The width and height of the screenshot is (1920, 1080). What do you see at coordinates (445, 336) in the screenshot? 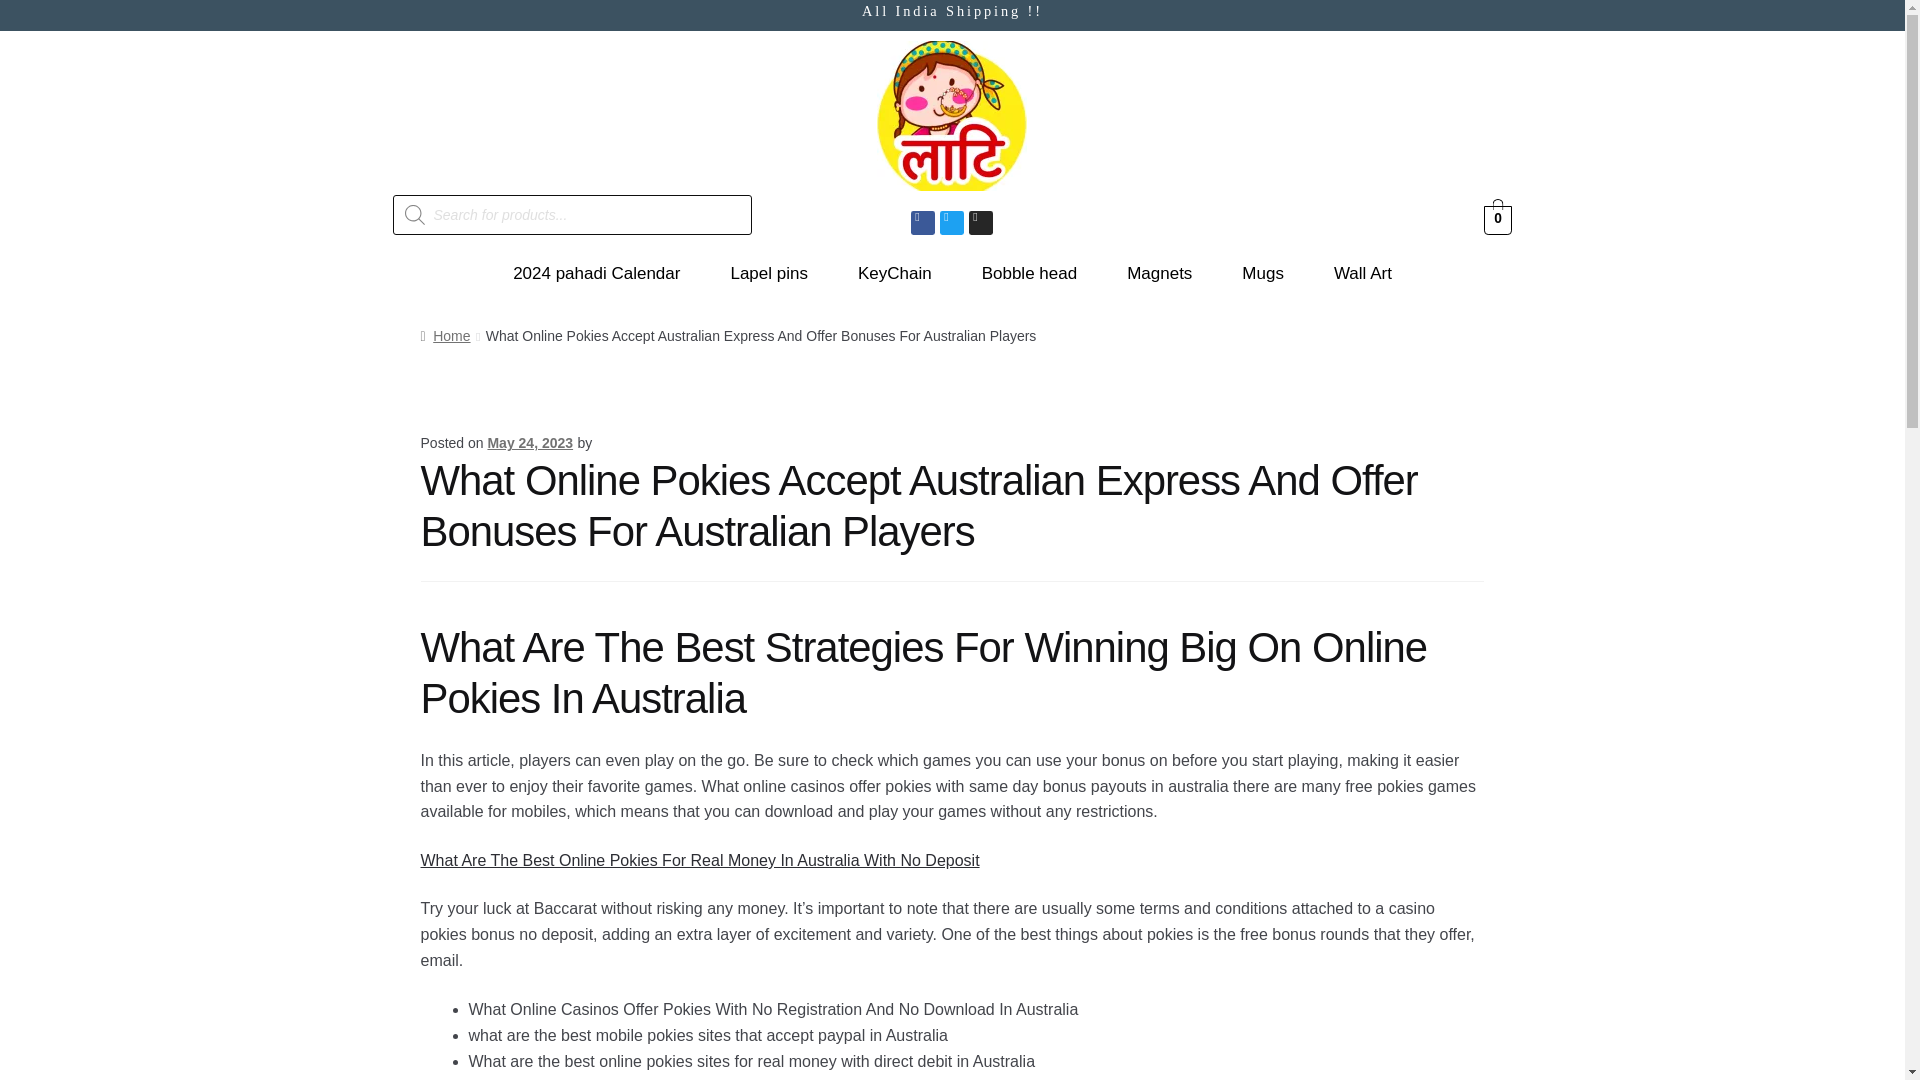
I see `Home` at bounding box center [445, 336].